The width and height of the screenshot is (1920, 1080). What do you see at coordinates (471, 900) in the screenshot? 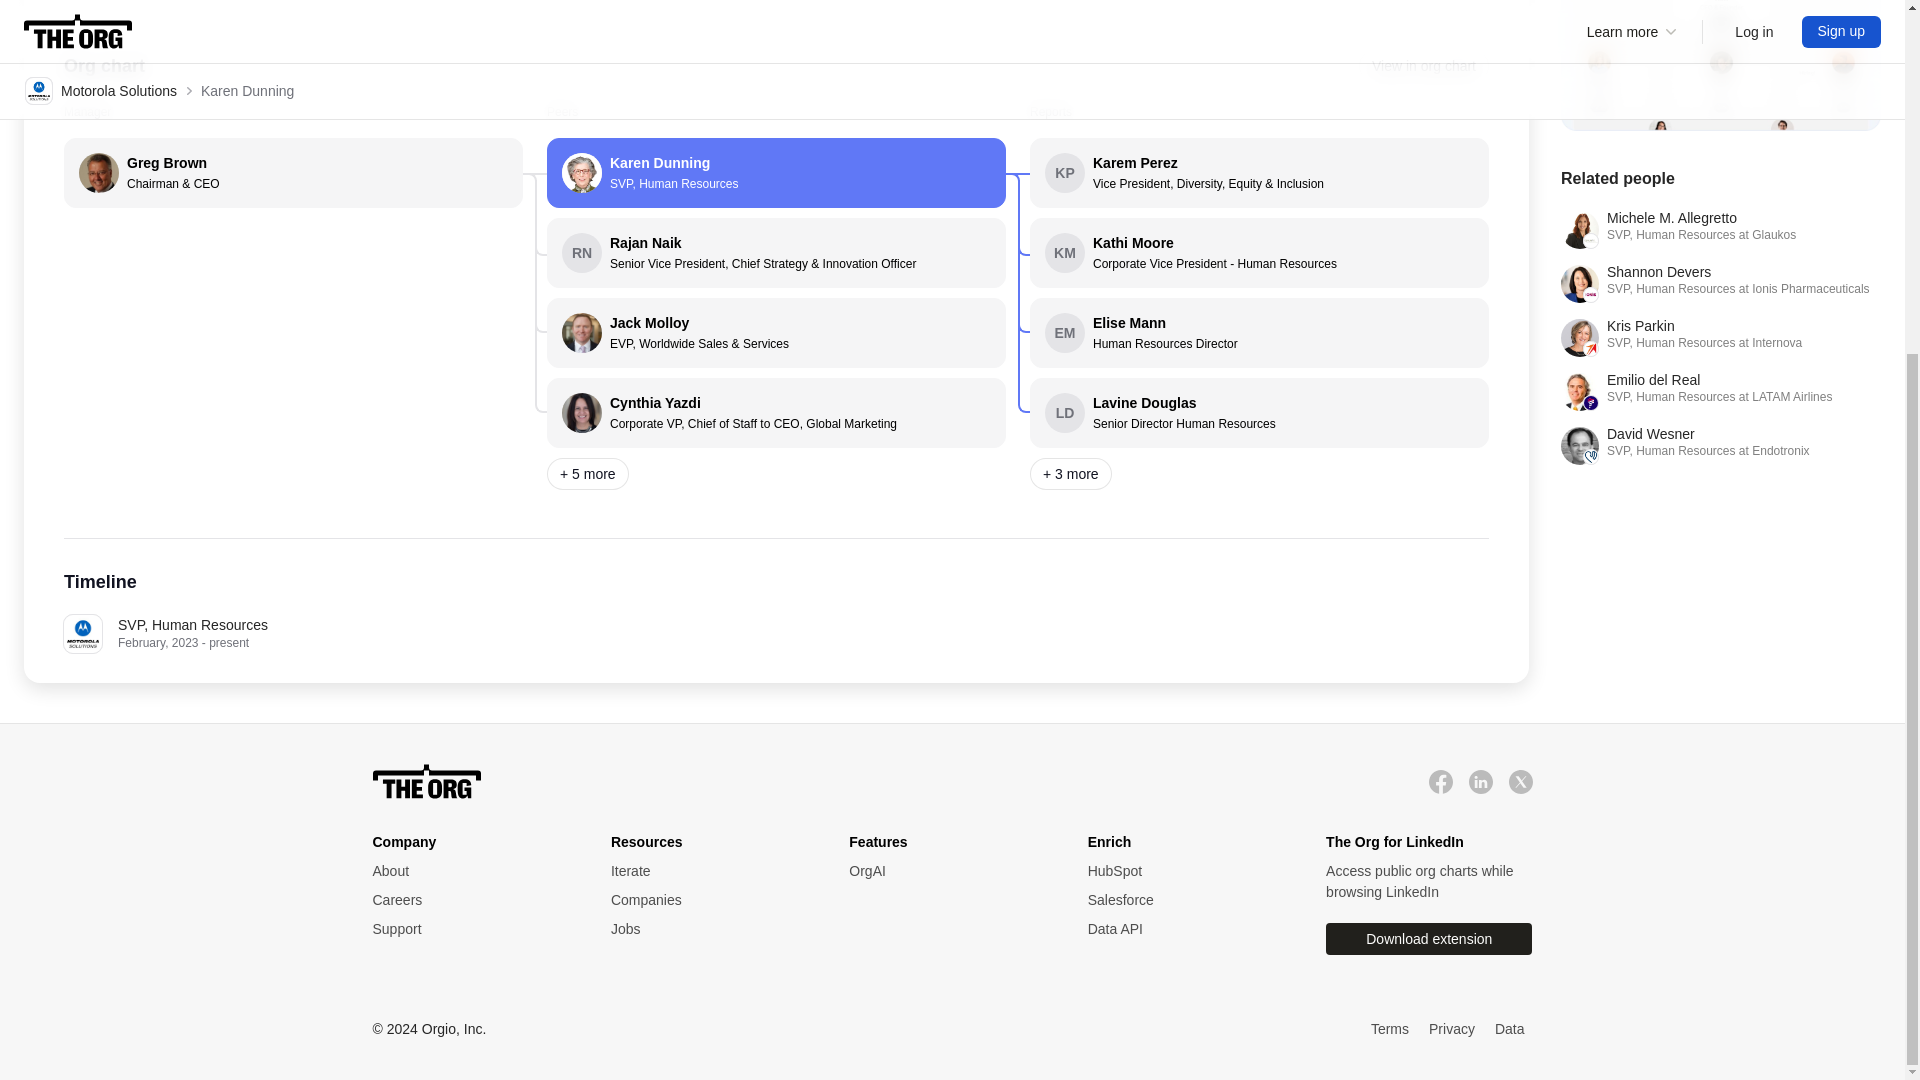
I see `Facebook` at bounding box center [471, 900].